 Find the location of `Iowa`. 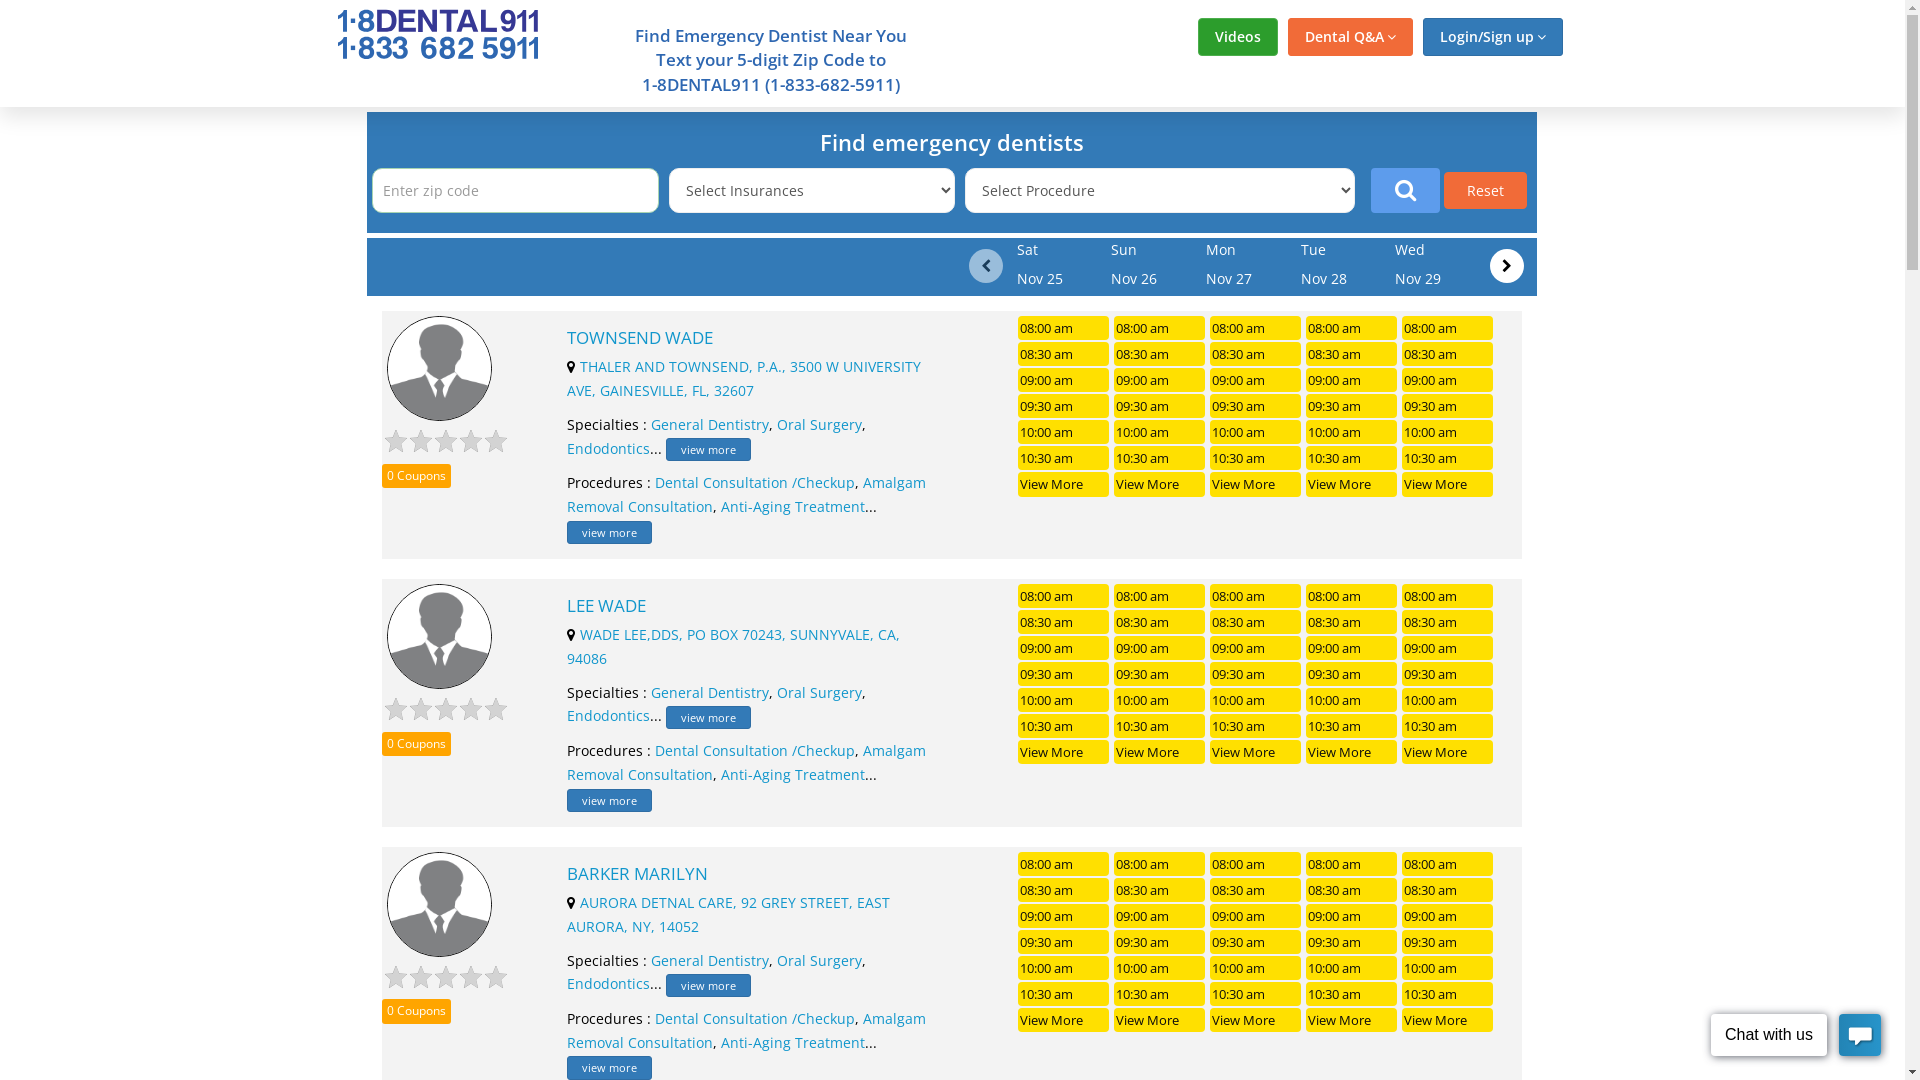

Iowa is located at coordinates (608, 516).